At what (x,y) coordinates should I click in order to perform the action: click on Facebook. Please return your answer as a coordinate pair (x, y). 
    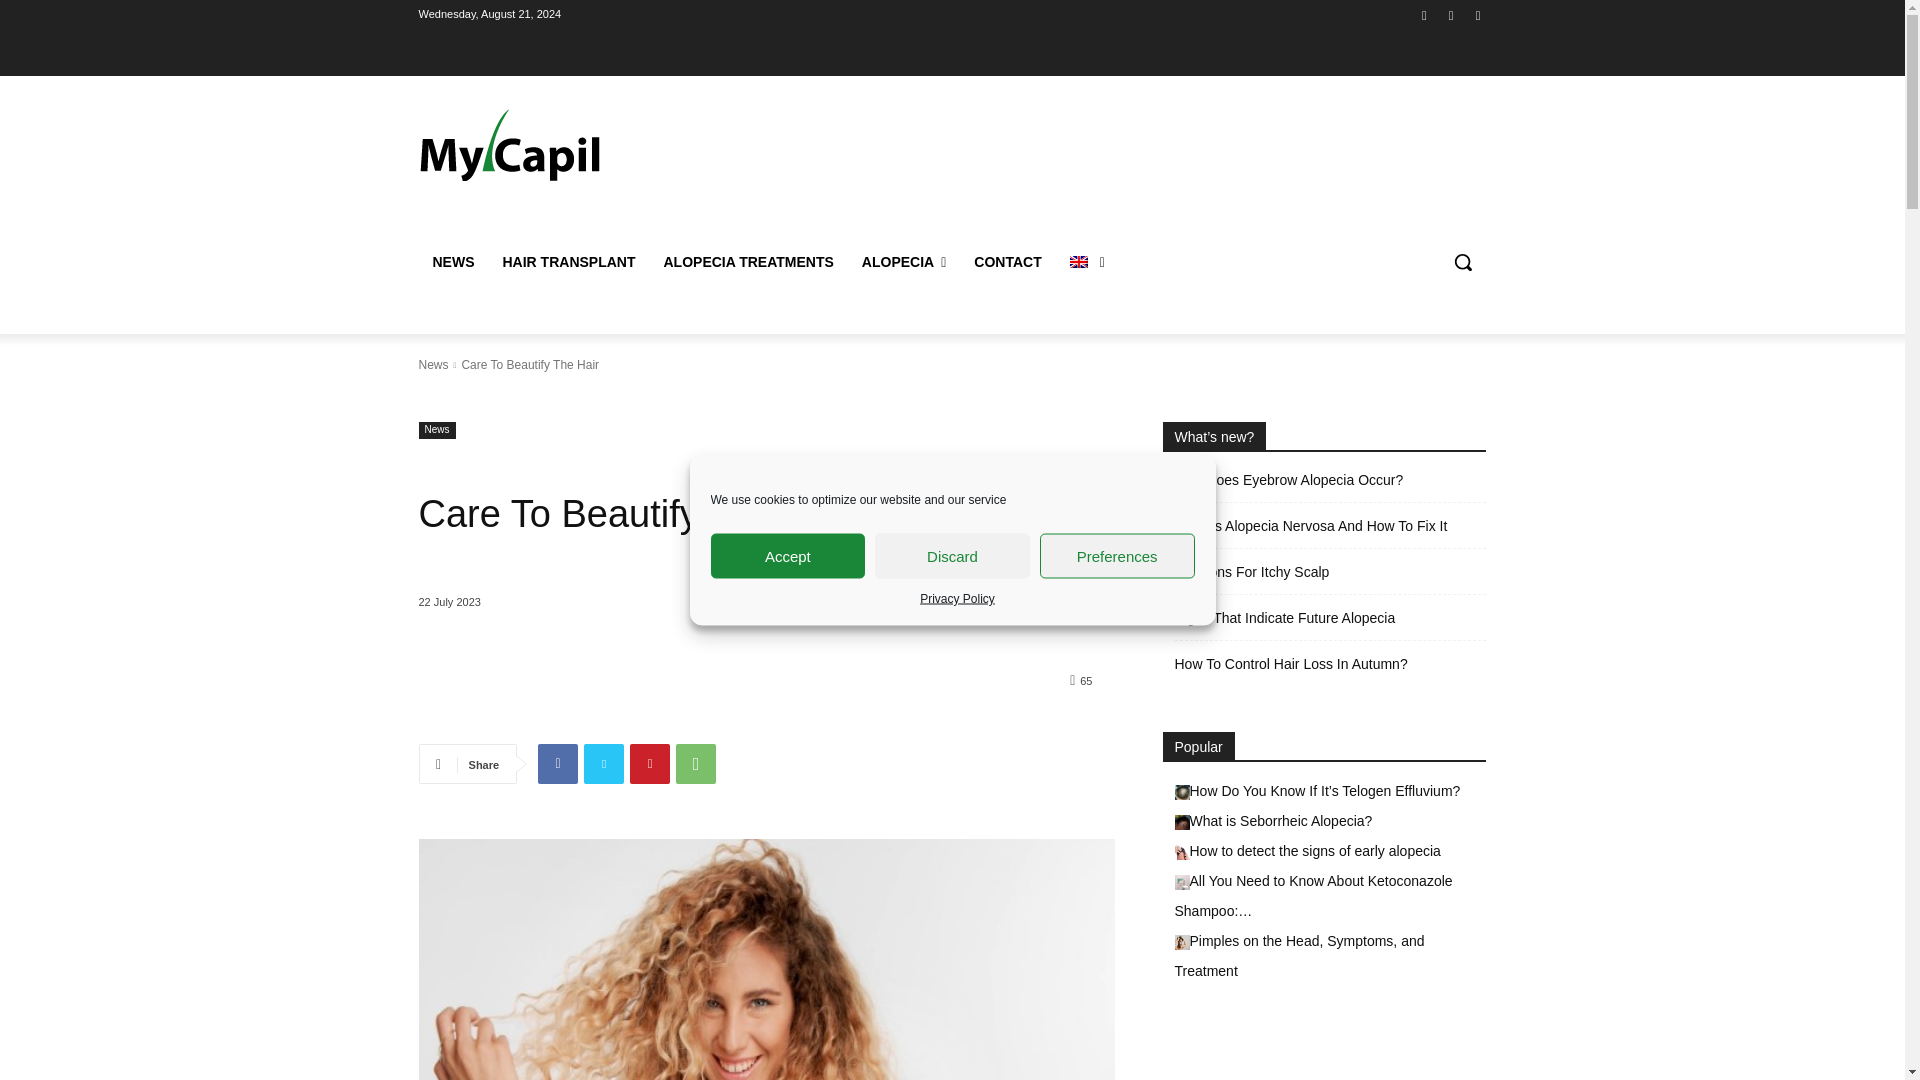
    Looking at the image, I should click on (1424, 13).